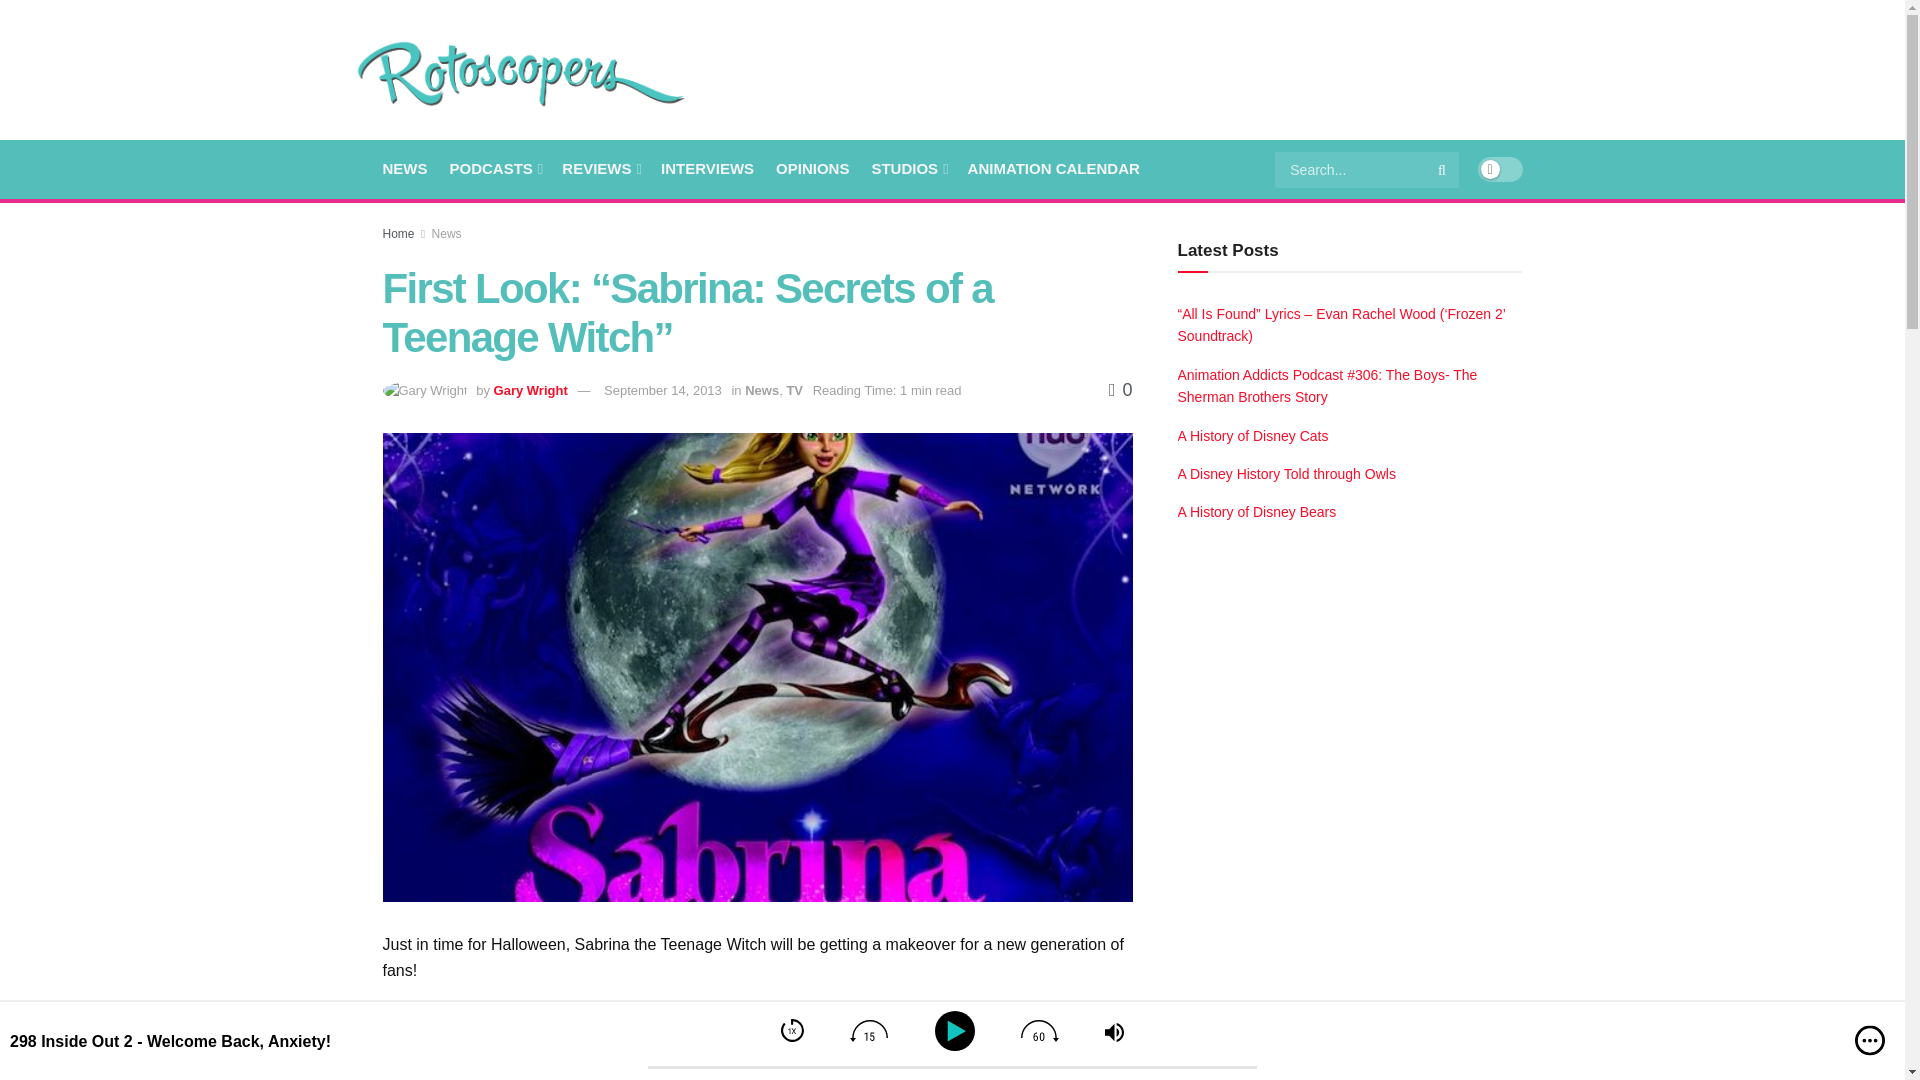 The image size is (1920, 1080). I want to click on Back 15 seconds, so click(868, 1030).